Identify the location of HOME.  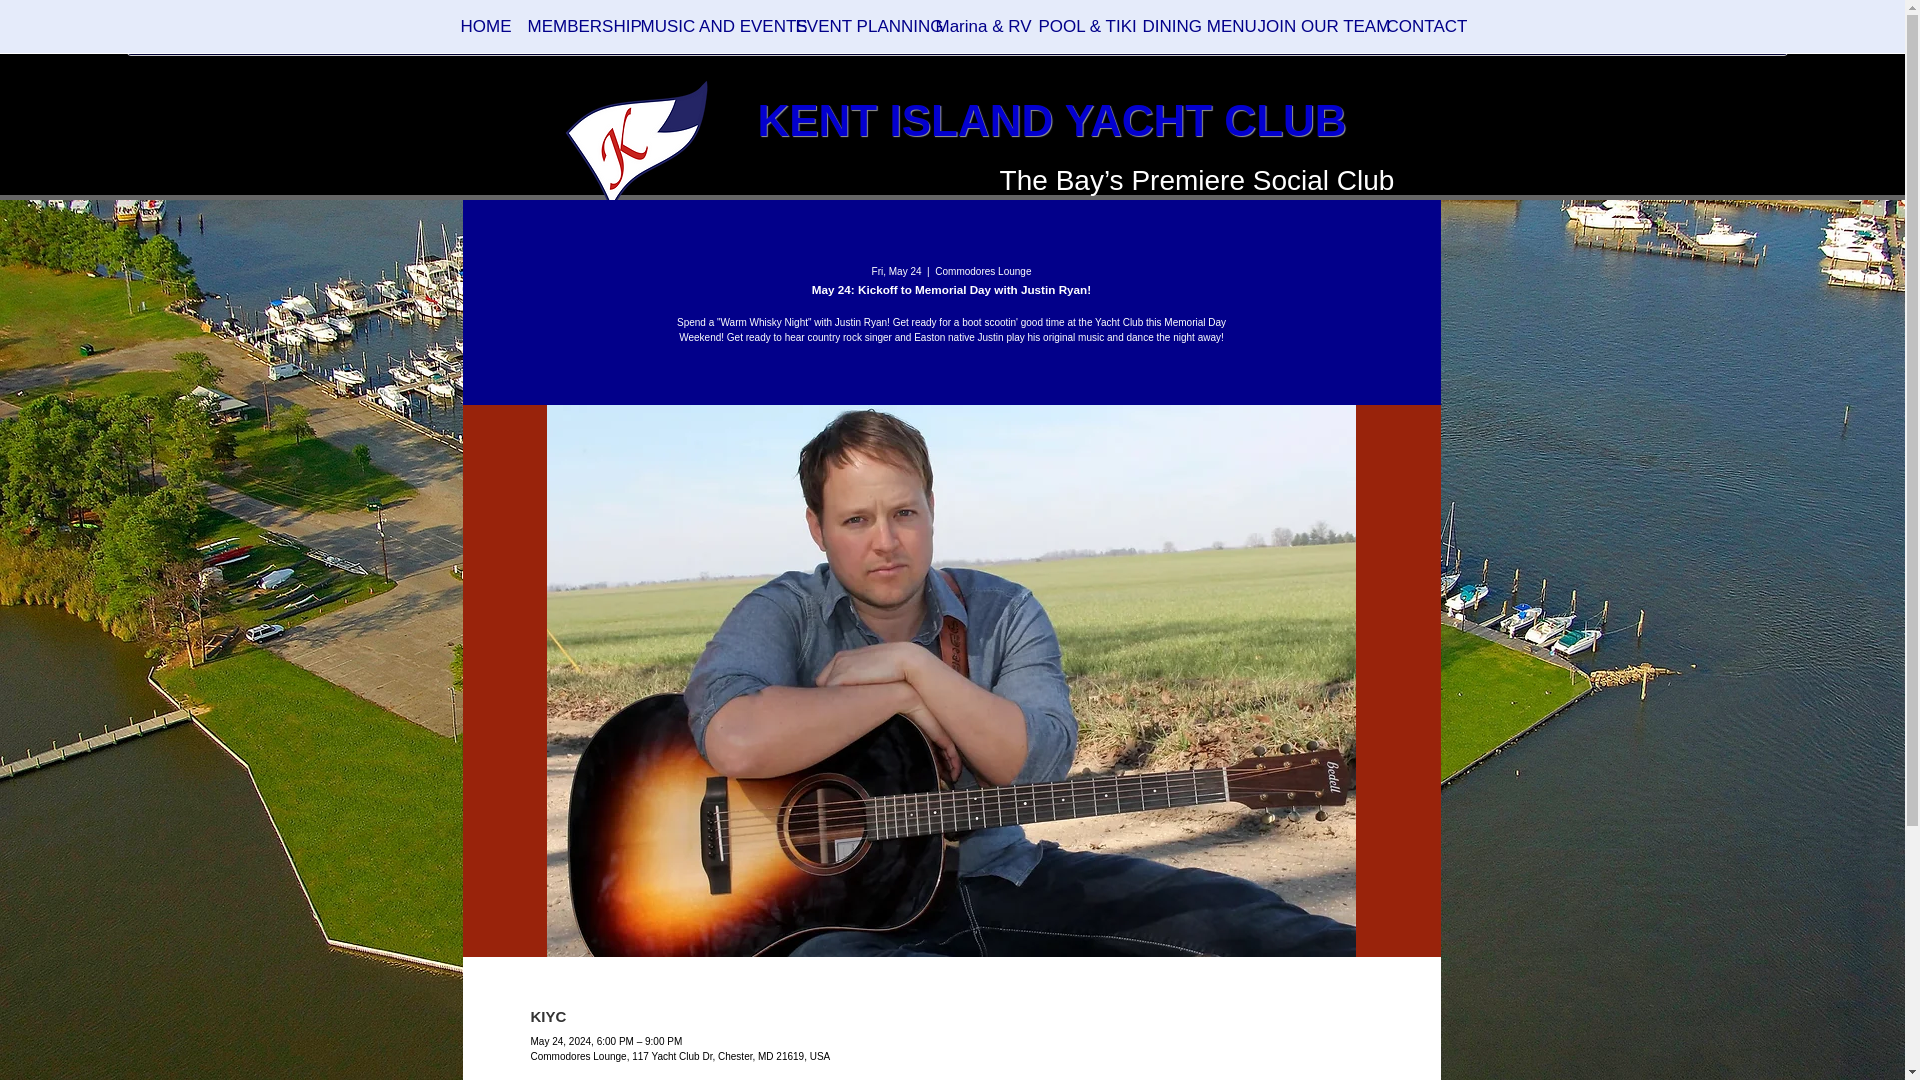
(478, 32).